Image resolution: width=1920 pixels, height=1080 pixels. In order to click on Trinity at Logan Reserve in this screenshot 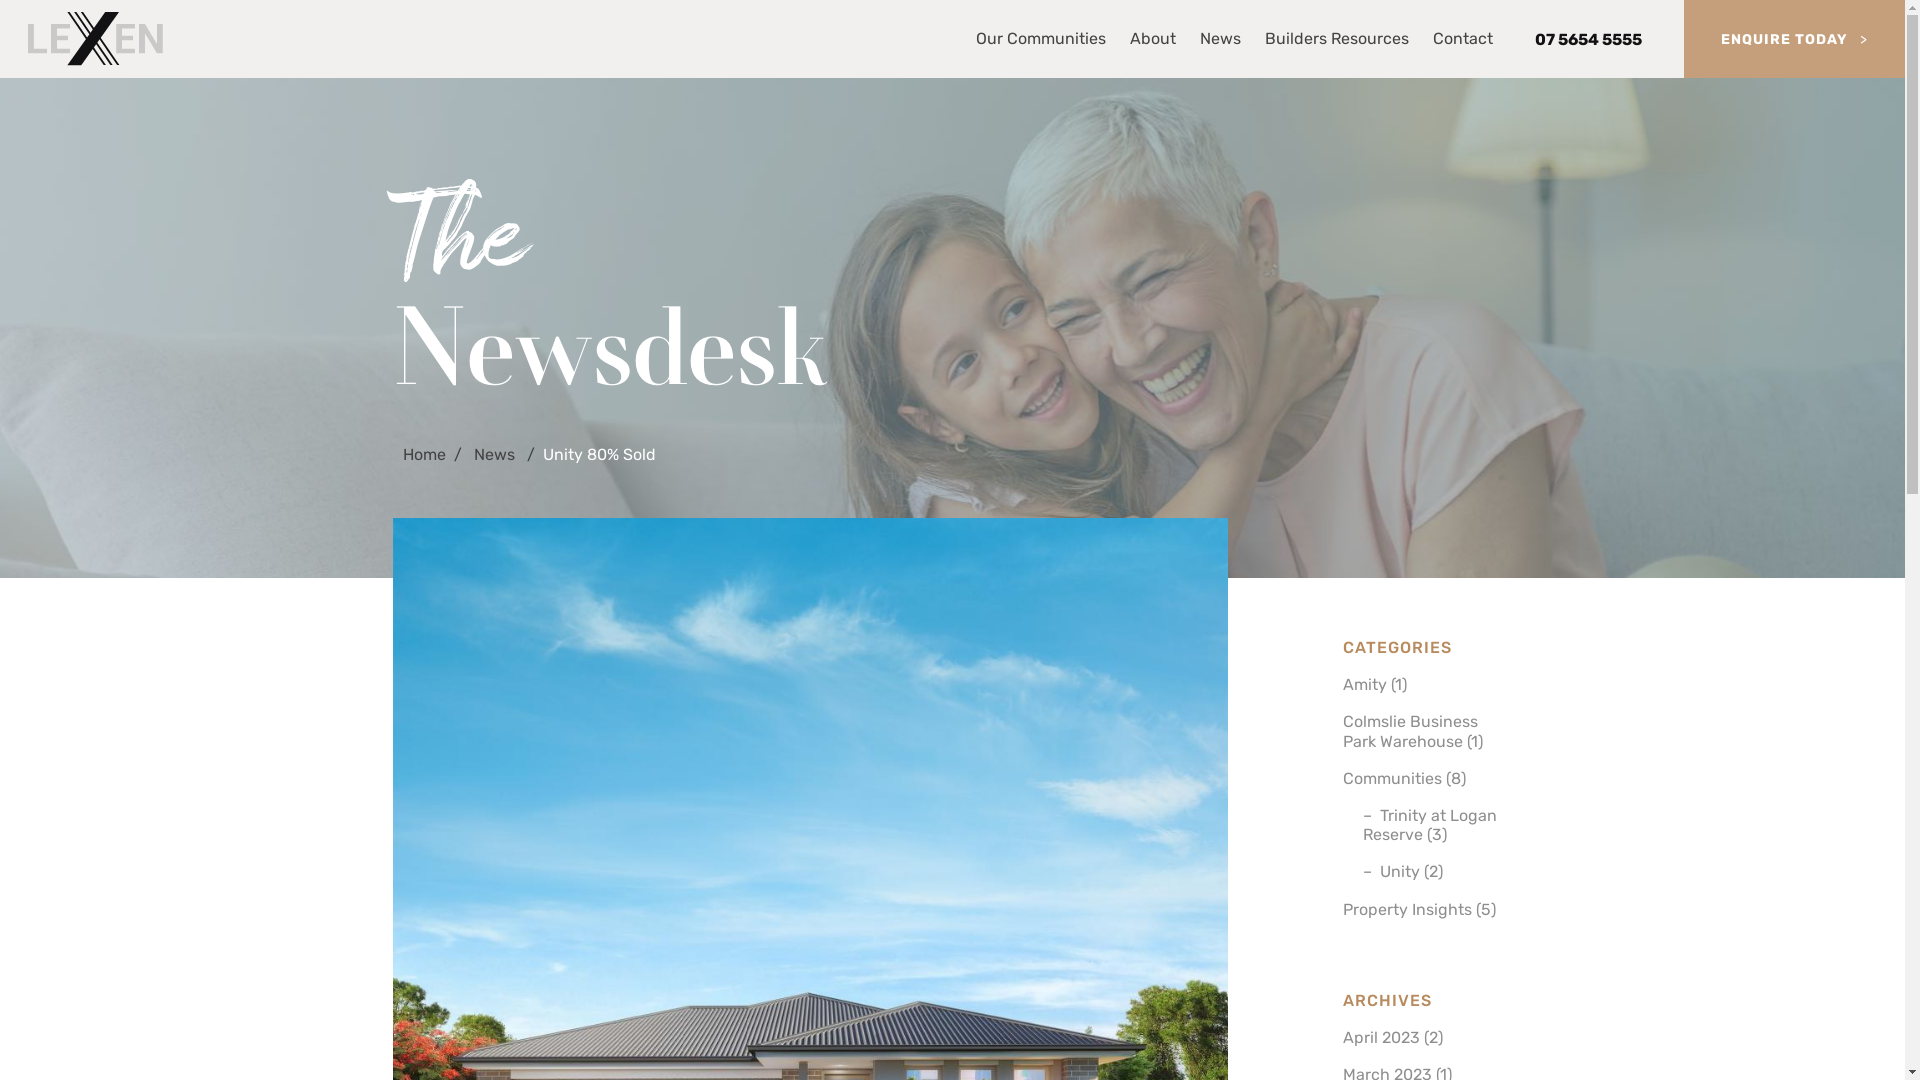, I will do `click(1429, 825)`.